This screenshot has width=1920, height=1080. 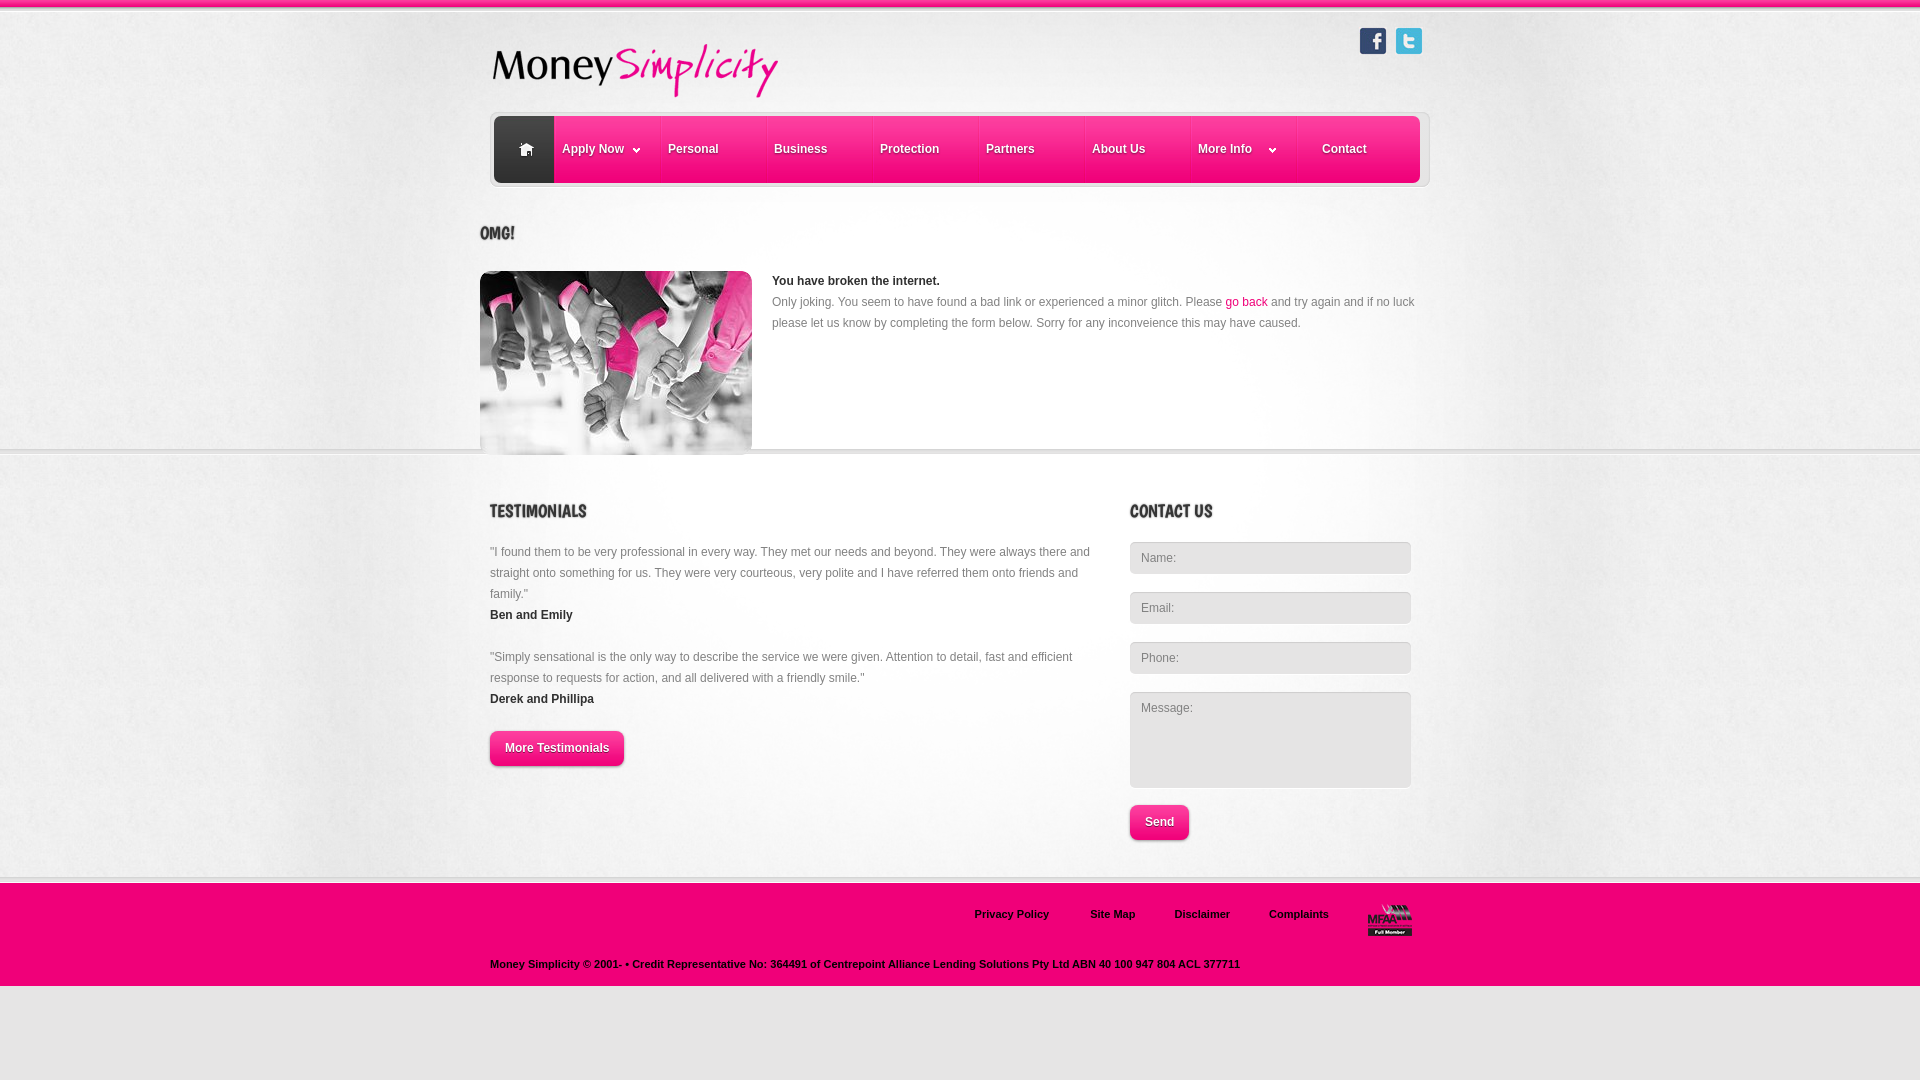 I want to click on Personal, so click(x=714, y=150).